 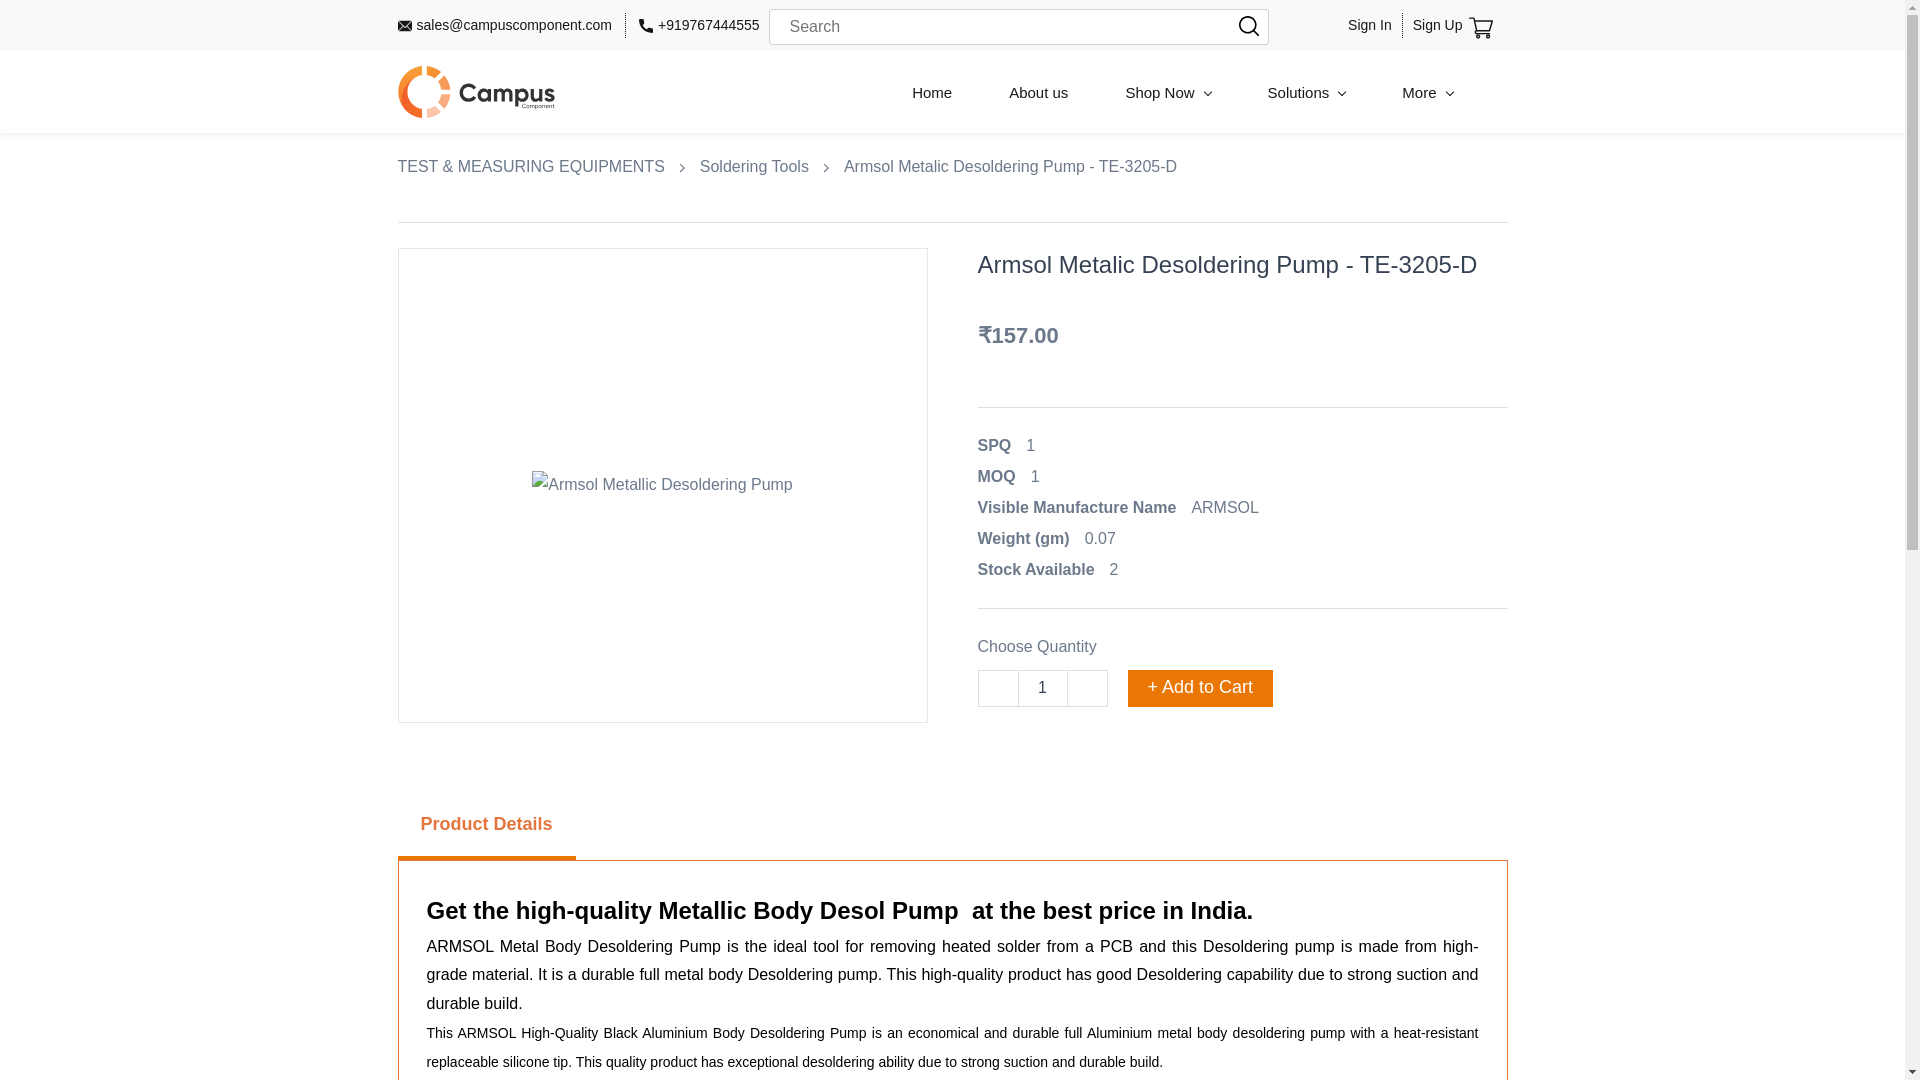 I want to click on Armsol Metallic Desoldering Pump, so click(x=662, y=485).